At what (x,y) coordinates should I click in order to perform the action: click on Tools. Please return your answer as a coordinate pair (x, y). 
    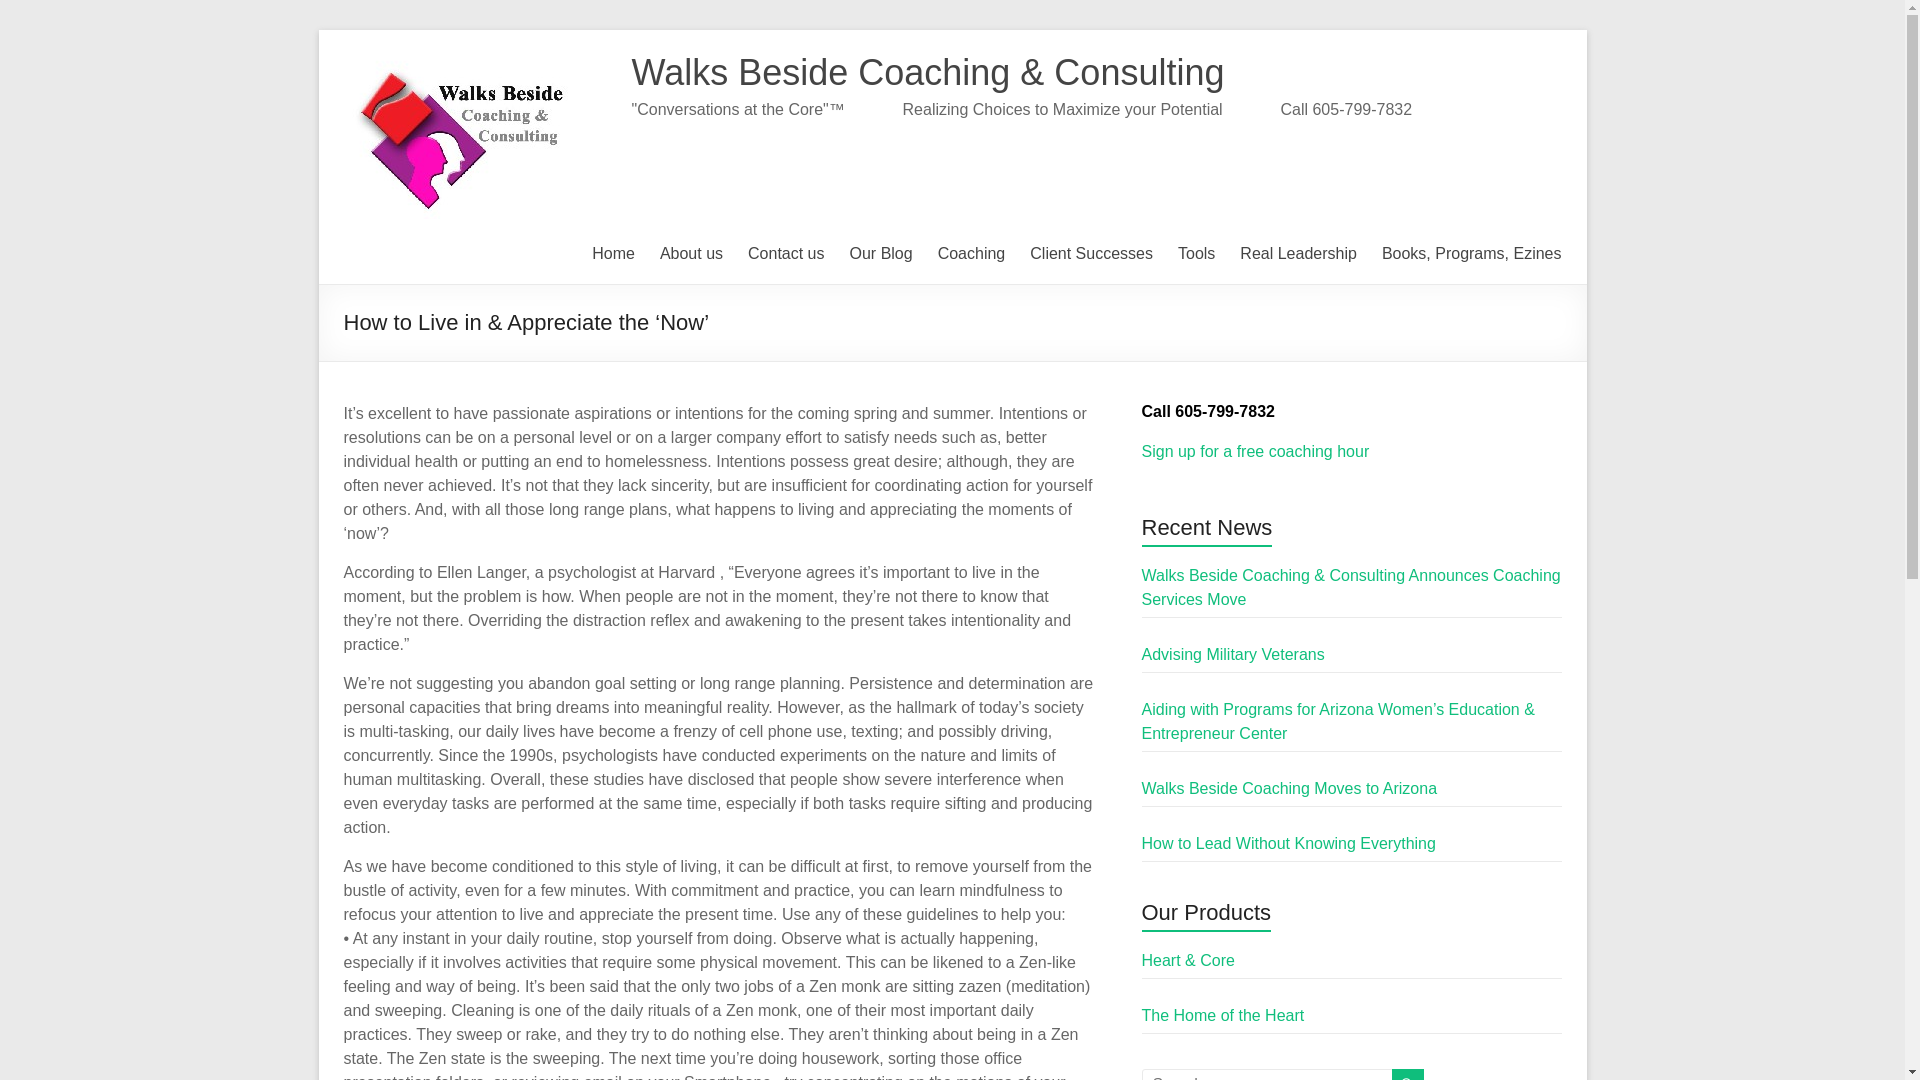
    Looking at the image, I should click on (1196, 253).